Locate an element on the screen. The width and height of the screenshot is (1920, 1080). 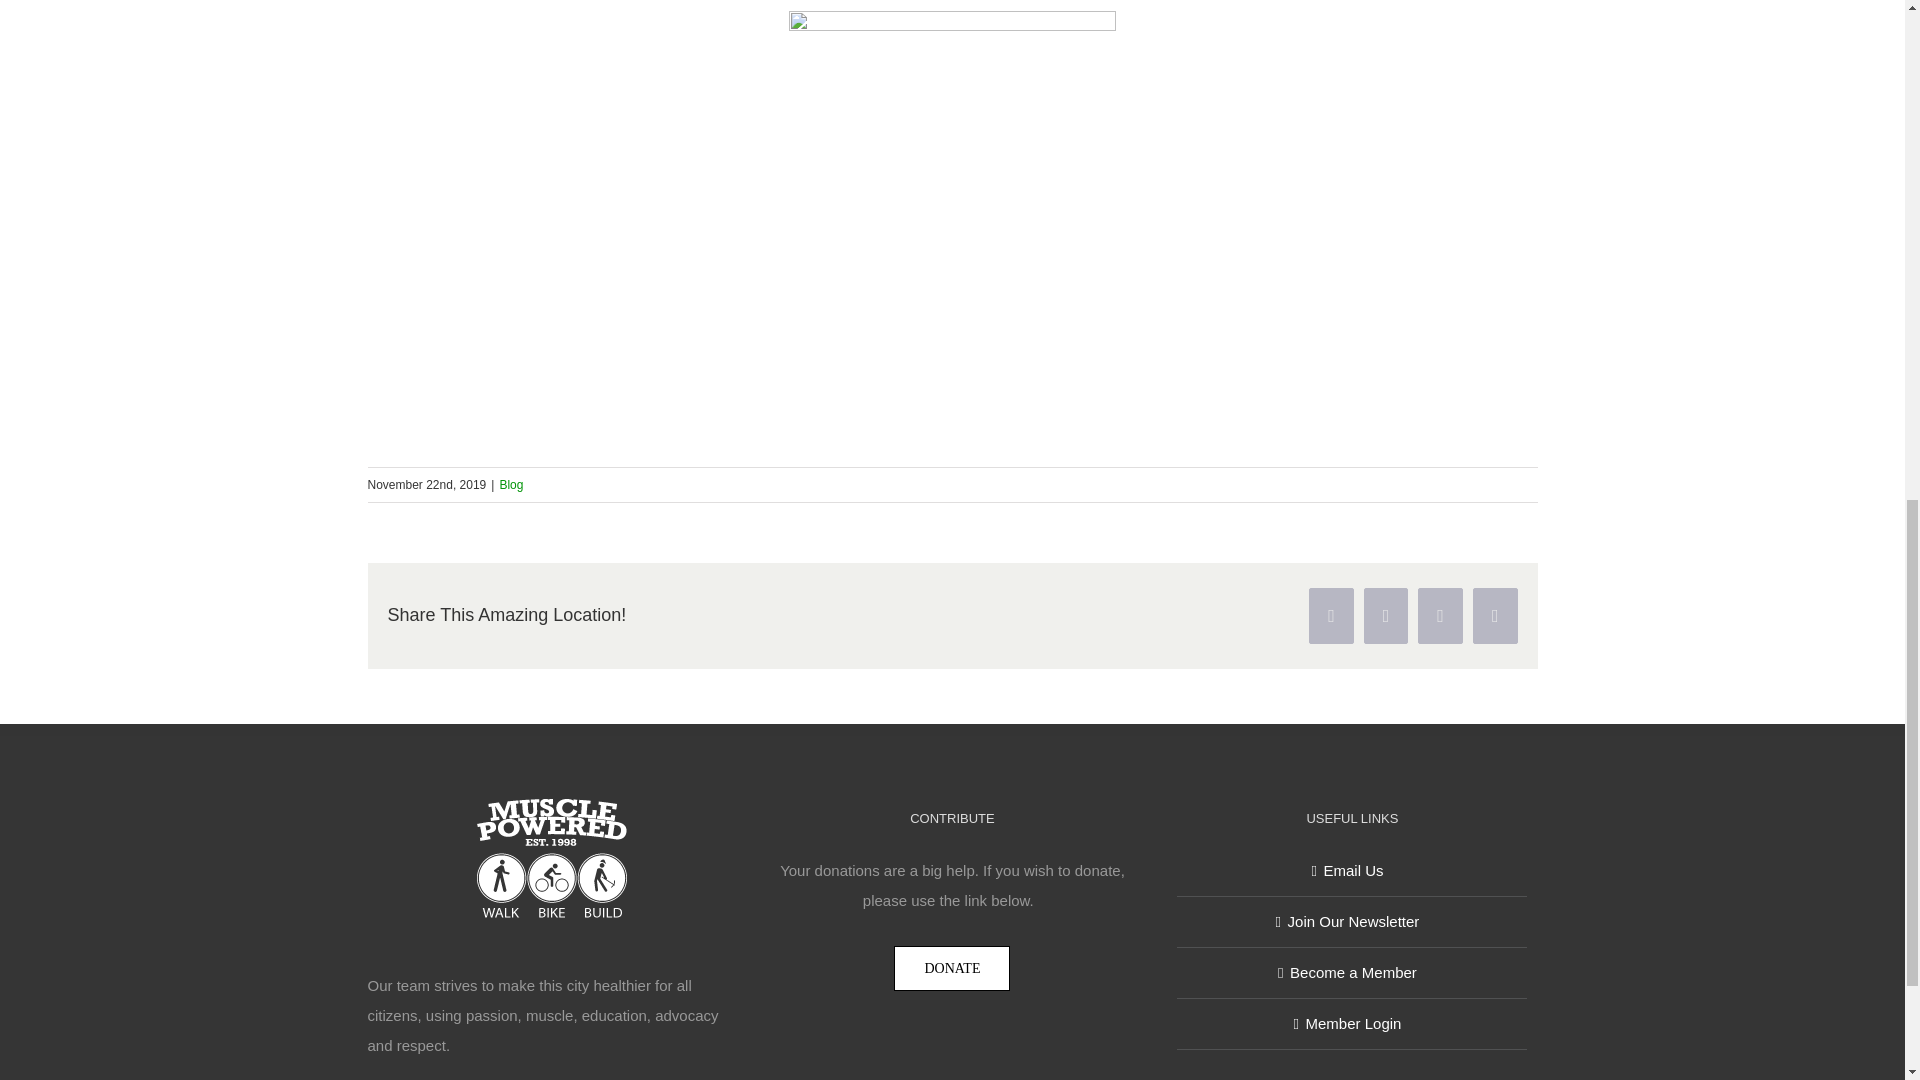
DONATE is located at coordinates (952, 968).